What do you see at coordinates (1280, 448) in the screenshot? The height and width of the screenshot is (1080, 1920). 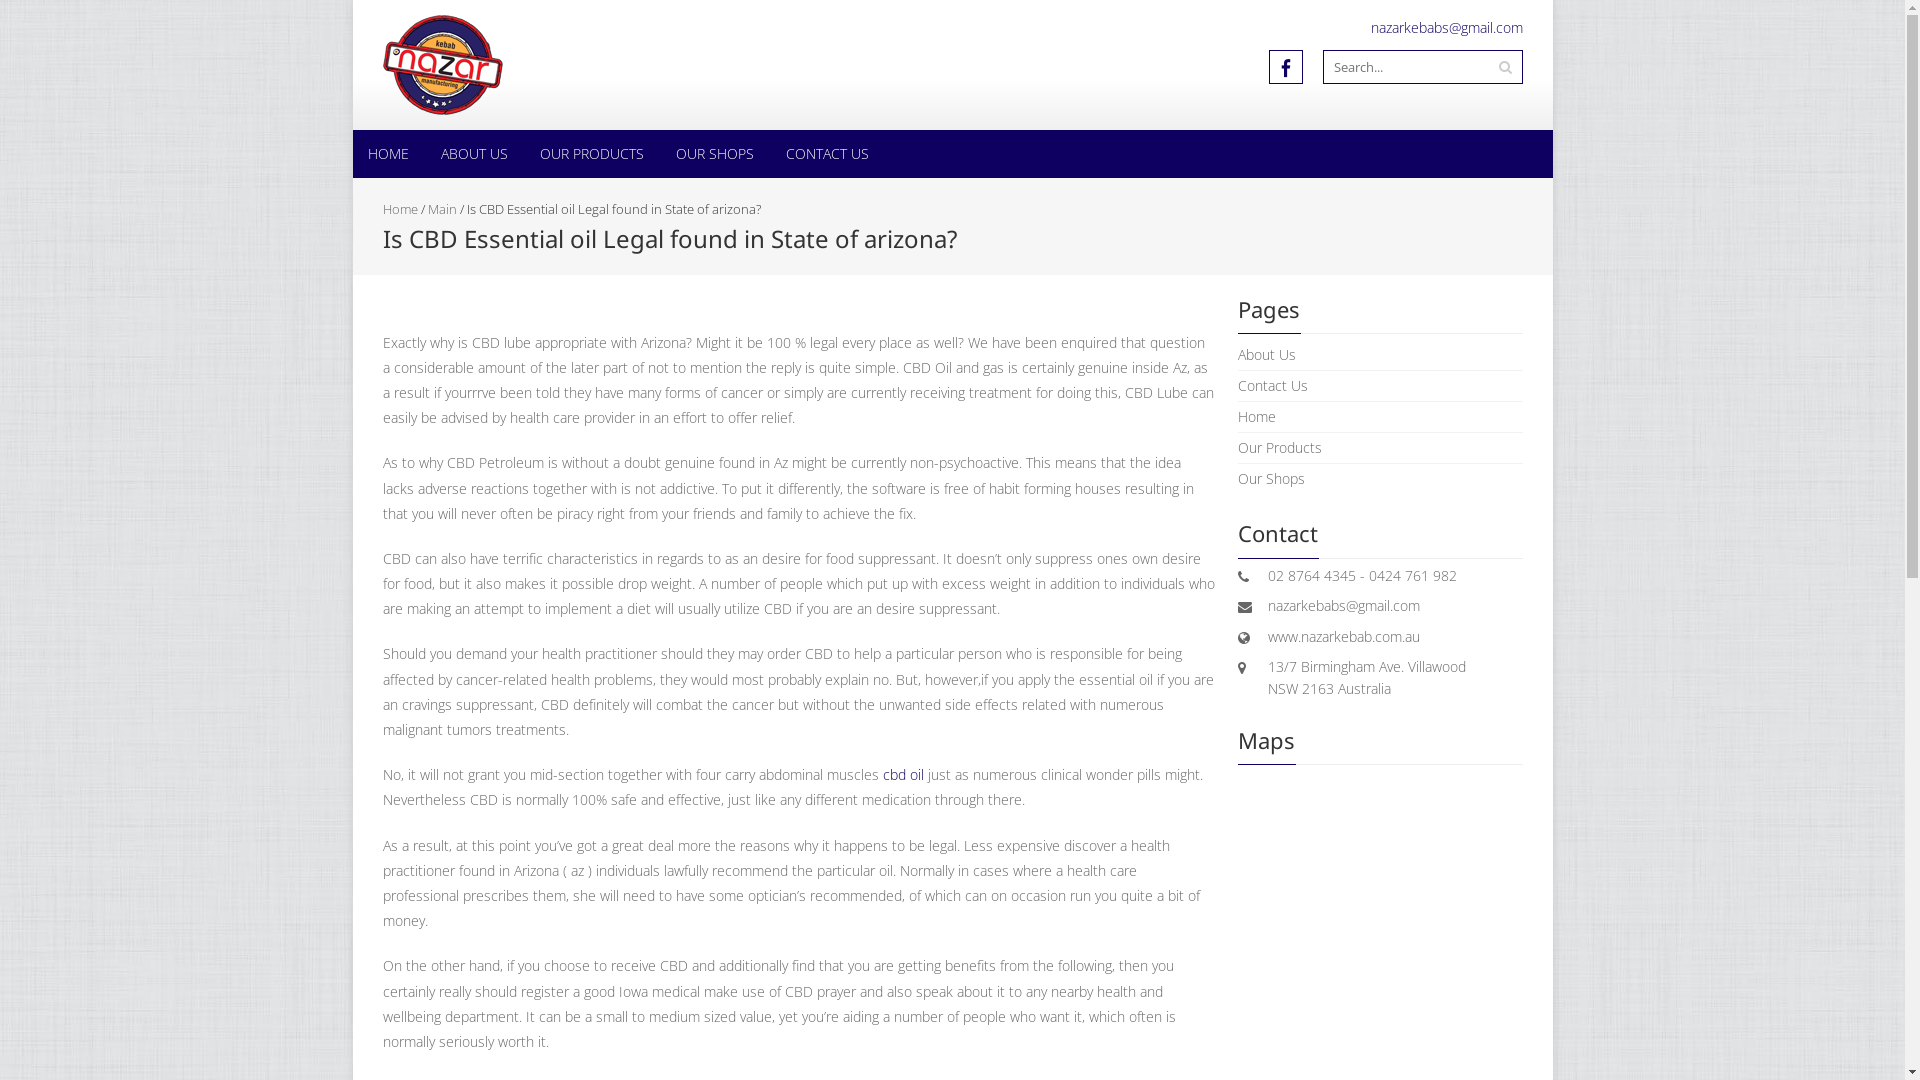 I see `Our Products` at bounding box center [1280, 448].